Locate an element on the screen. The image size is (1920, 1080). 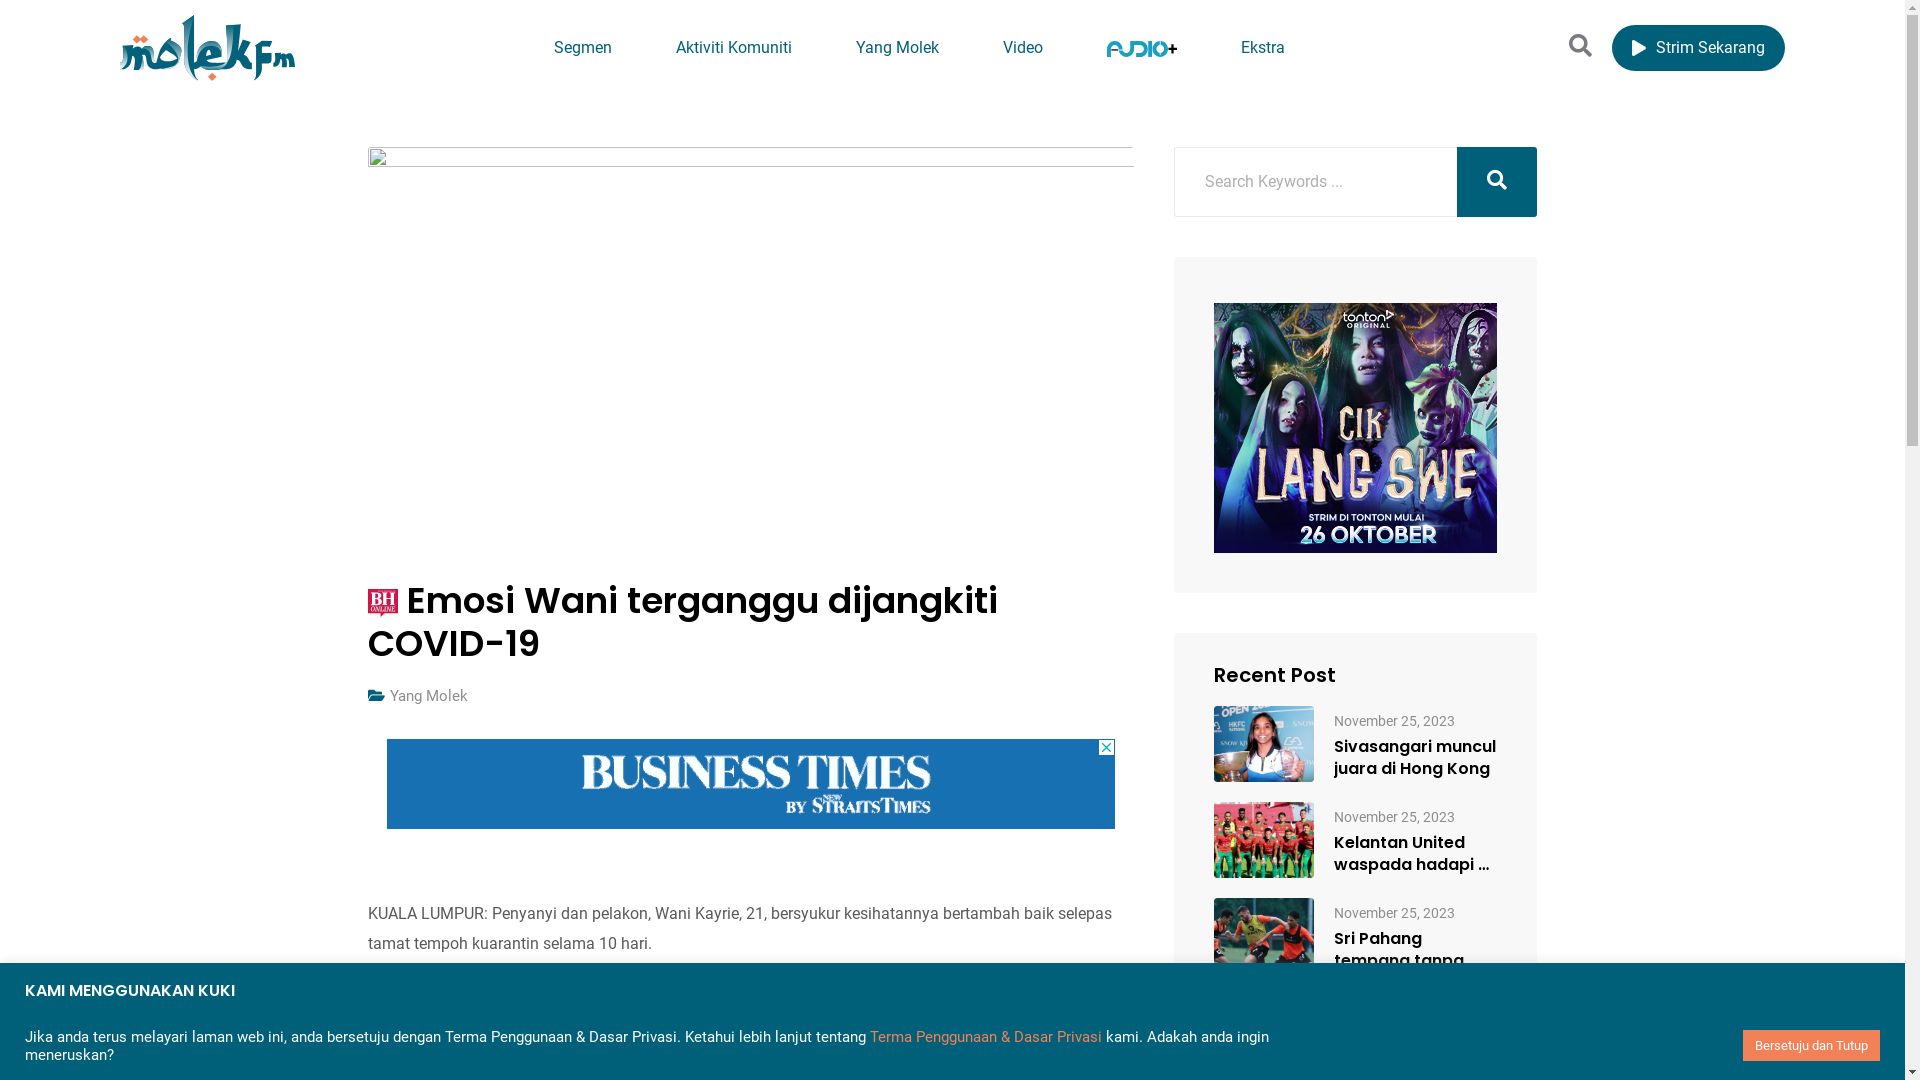
Kelantan United waspada hadapi KL City is located at coordinates (1416, 854).